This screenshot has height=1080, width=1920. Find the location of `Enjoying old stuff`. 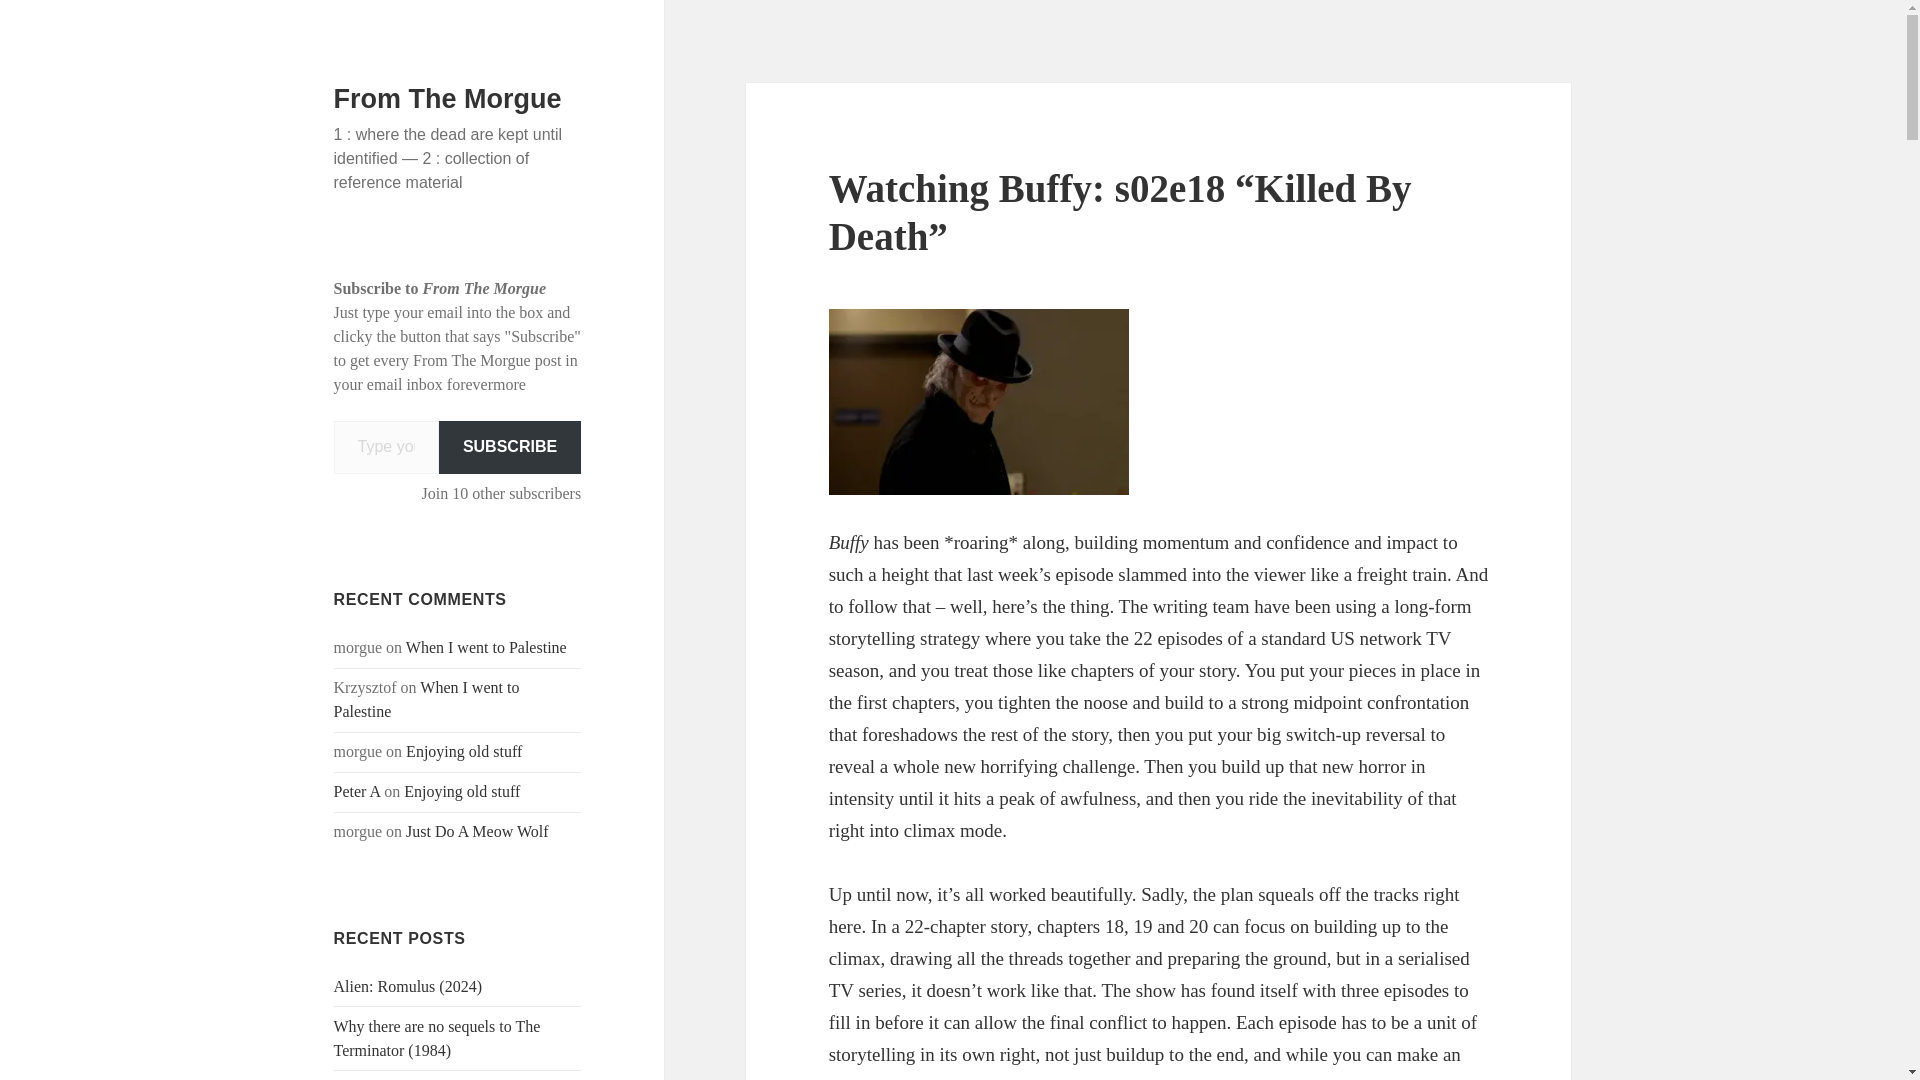

Enjoying old stuff is located at coordinates (464, 752).